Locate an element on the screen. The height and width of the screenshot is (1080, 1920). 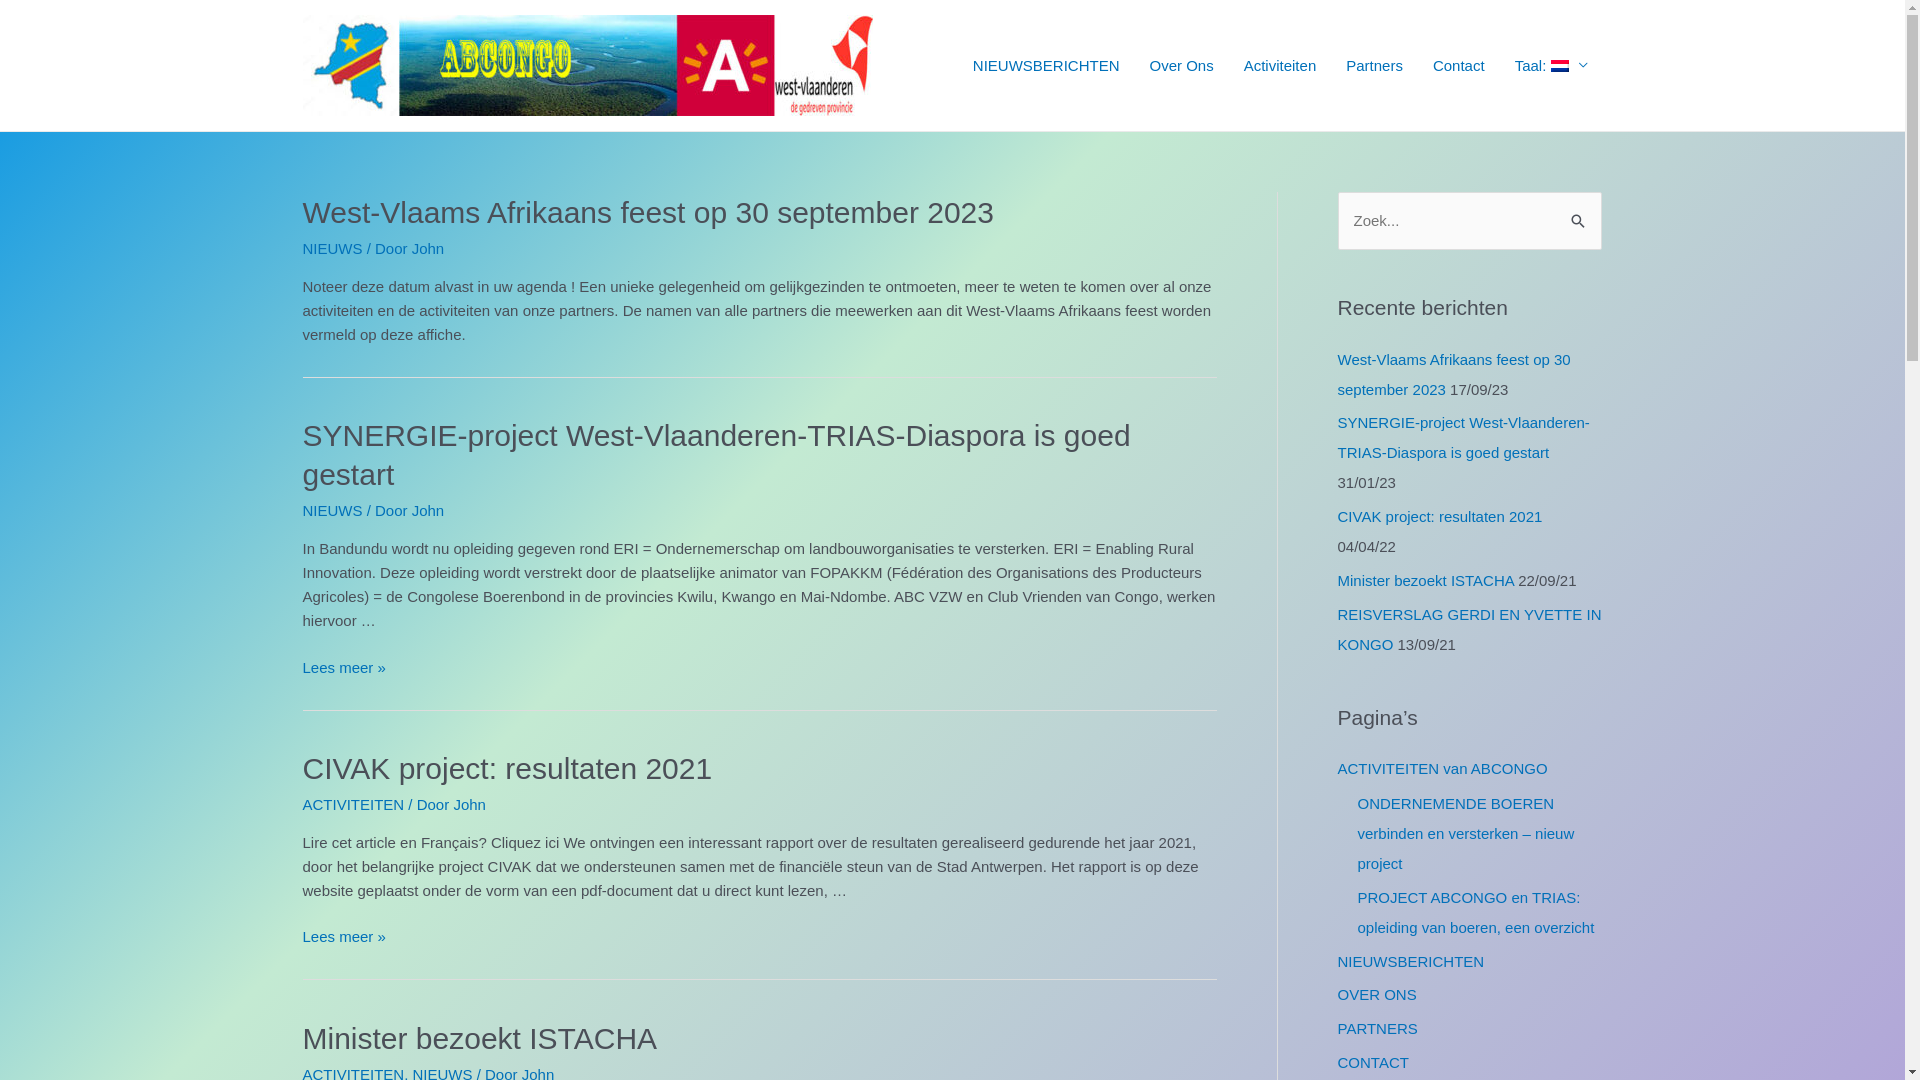
John is located at coordinates (428, 248).